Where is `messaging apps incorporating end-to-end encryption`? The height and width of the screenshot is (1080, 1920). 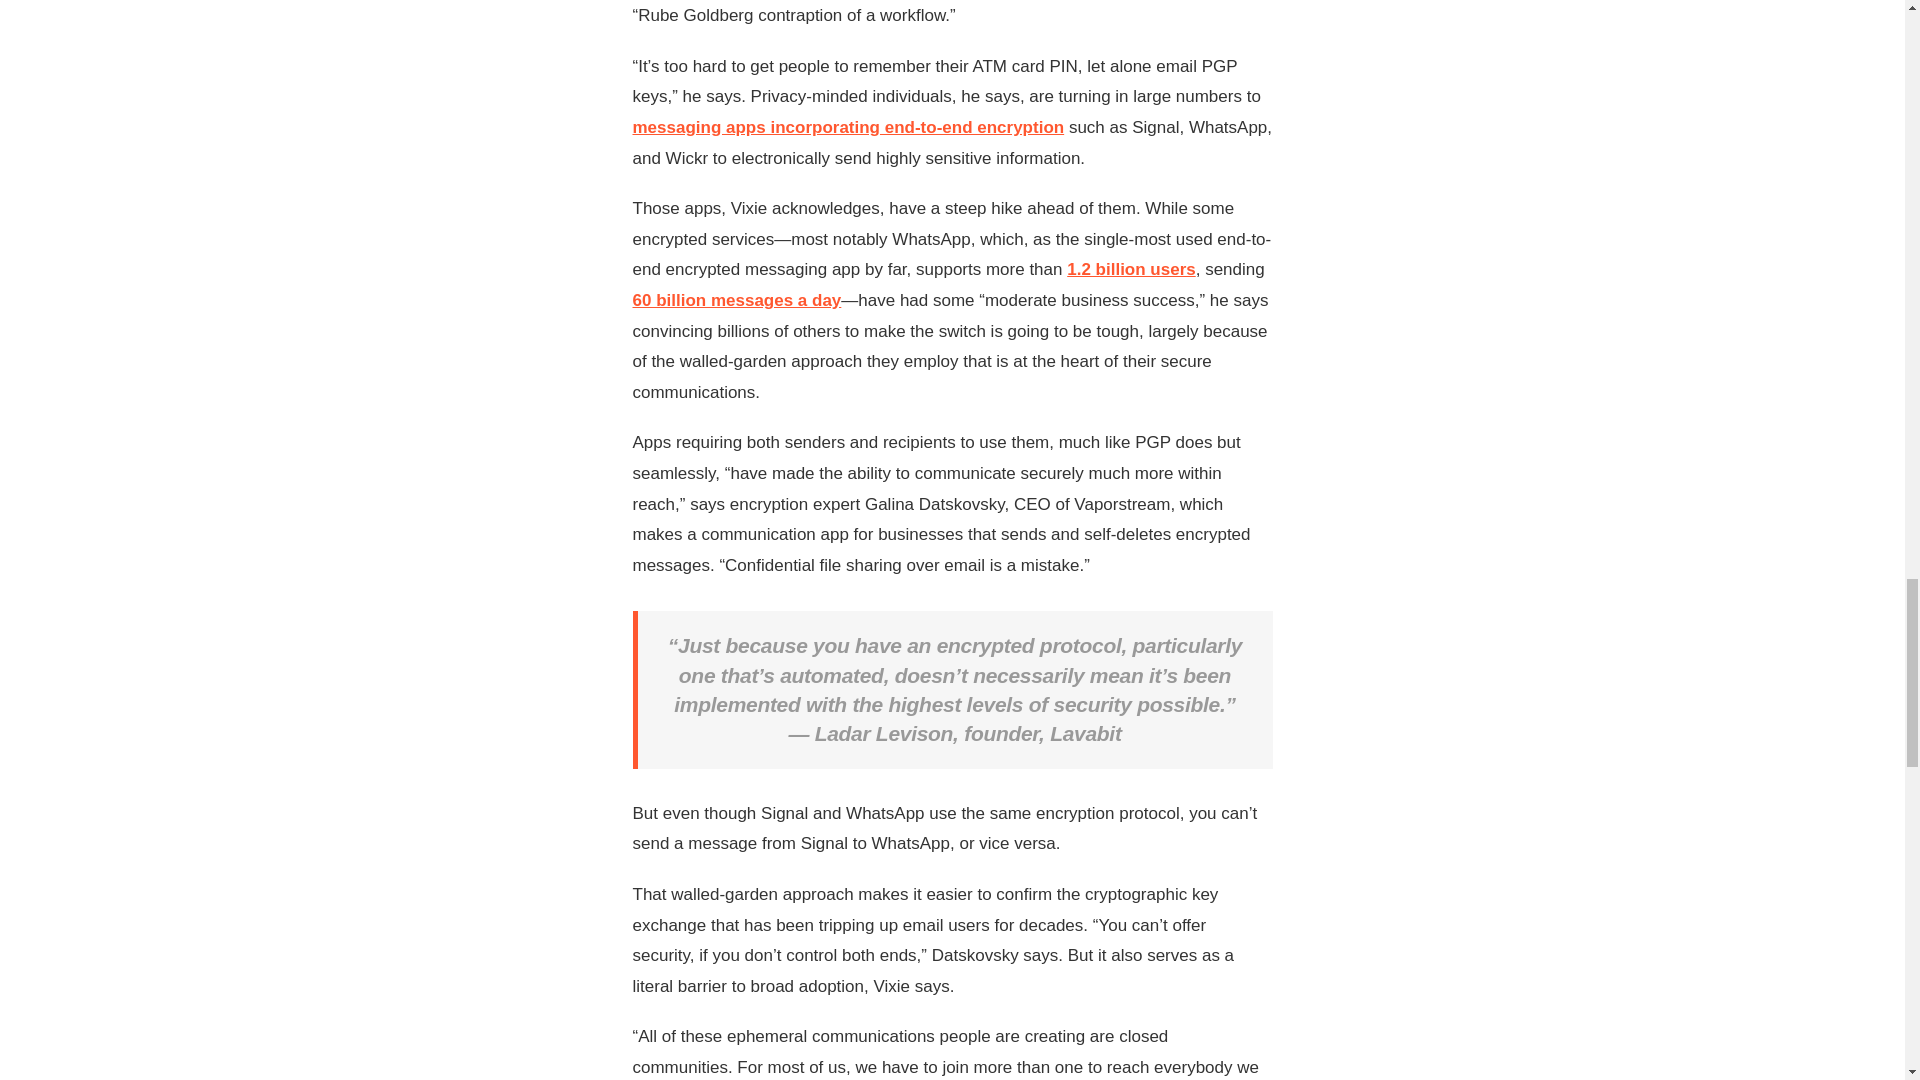
messaging apps incorporating end-to-end encryption is located at coordinates (847, 127).